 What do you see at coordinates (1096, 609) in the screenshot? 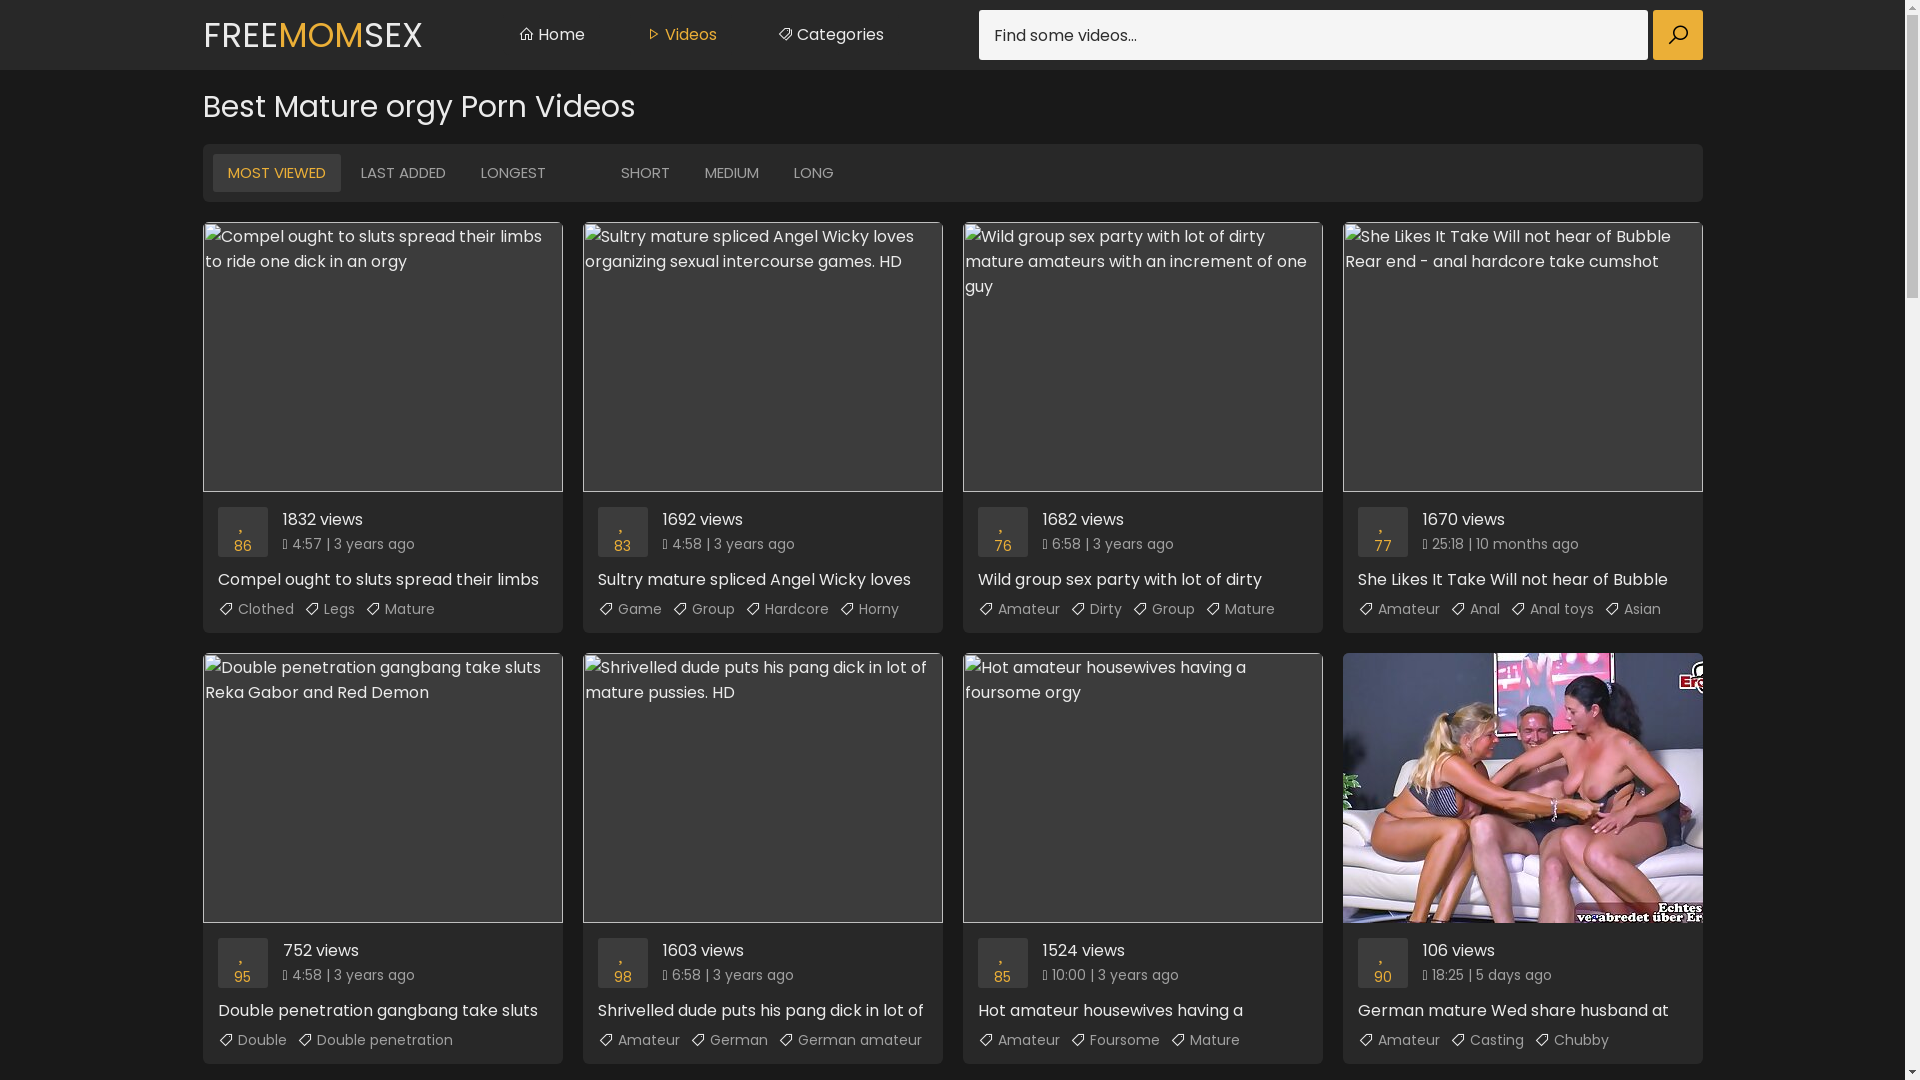
I see `Dirty` at bounding box center [1096, 609].